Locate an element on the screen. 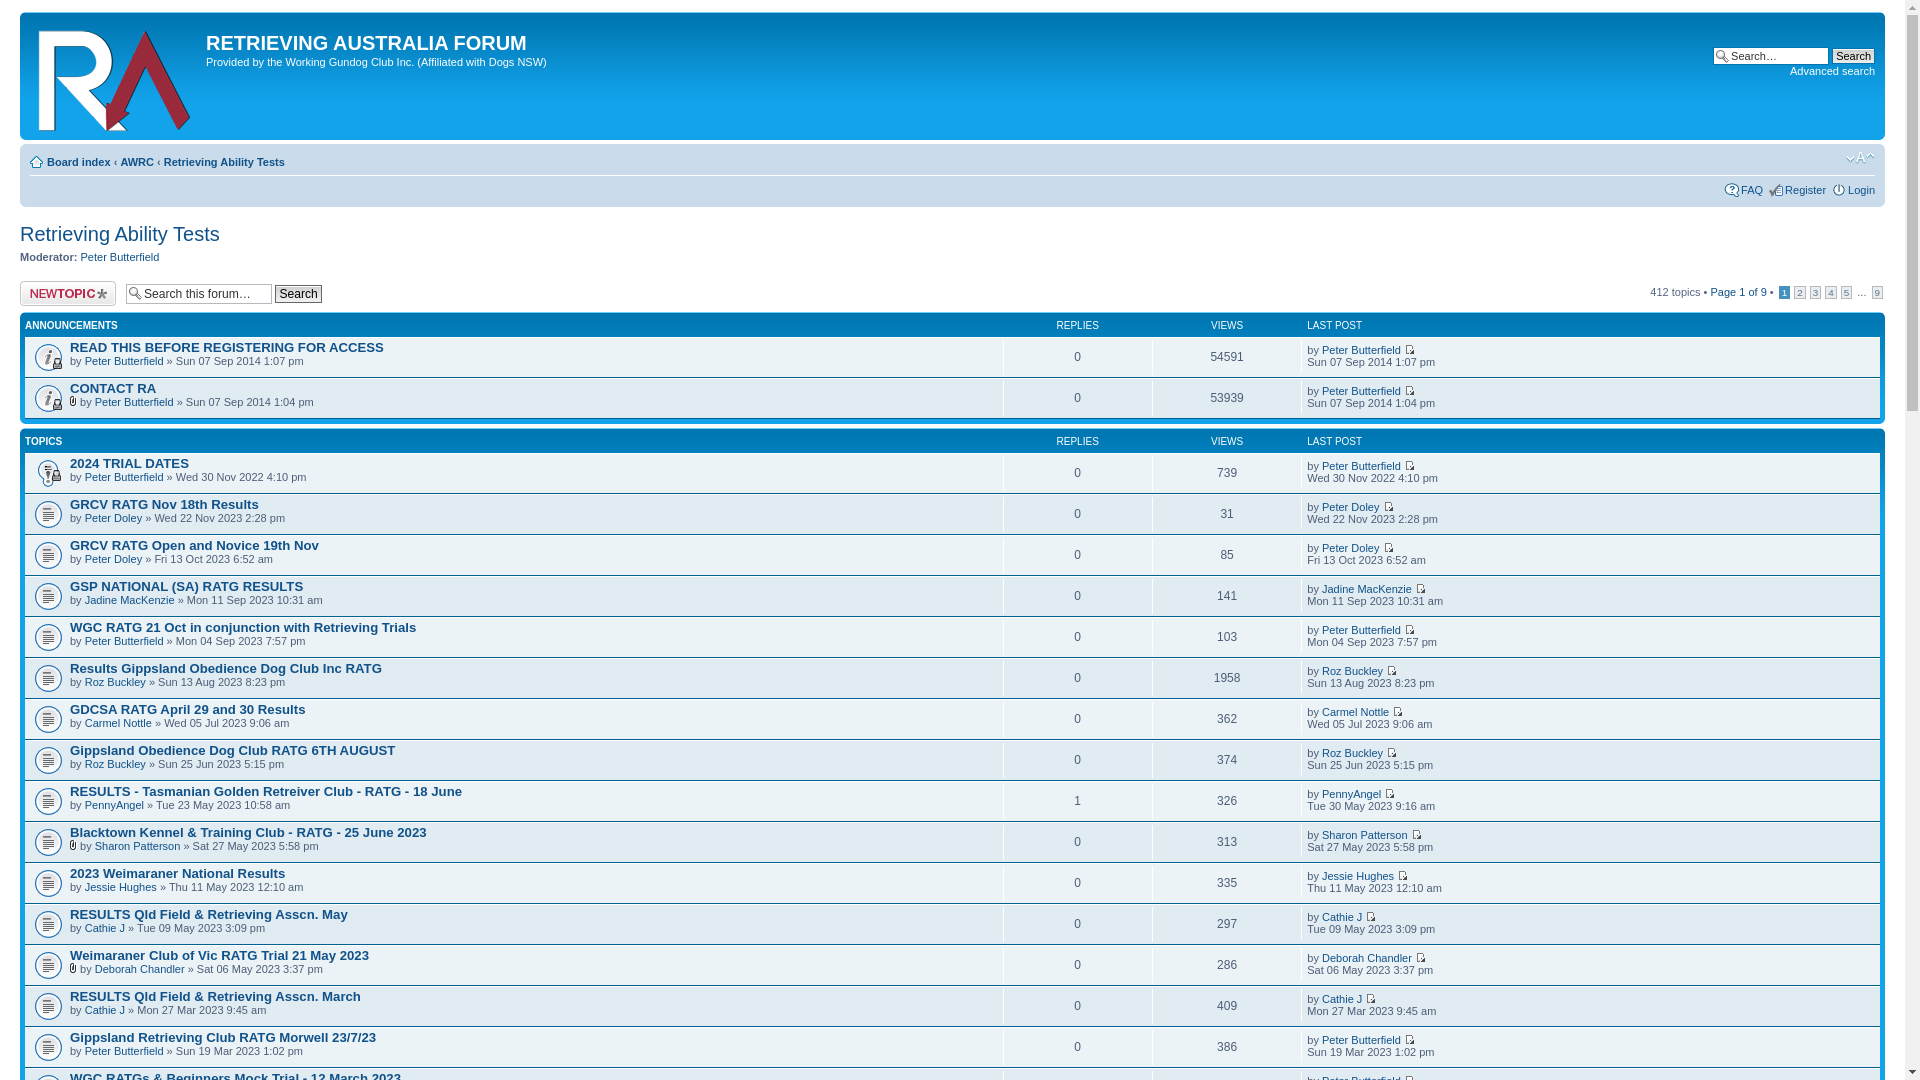  Gippsland Retrieving Club RATG Morwell 23/7/23 is located at coordinates (223, 1038).